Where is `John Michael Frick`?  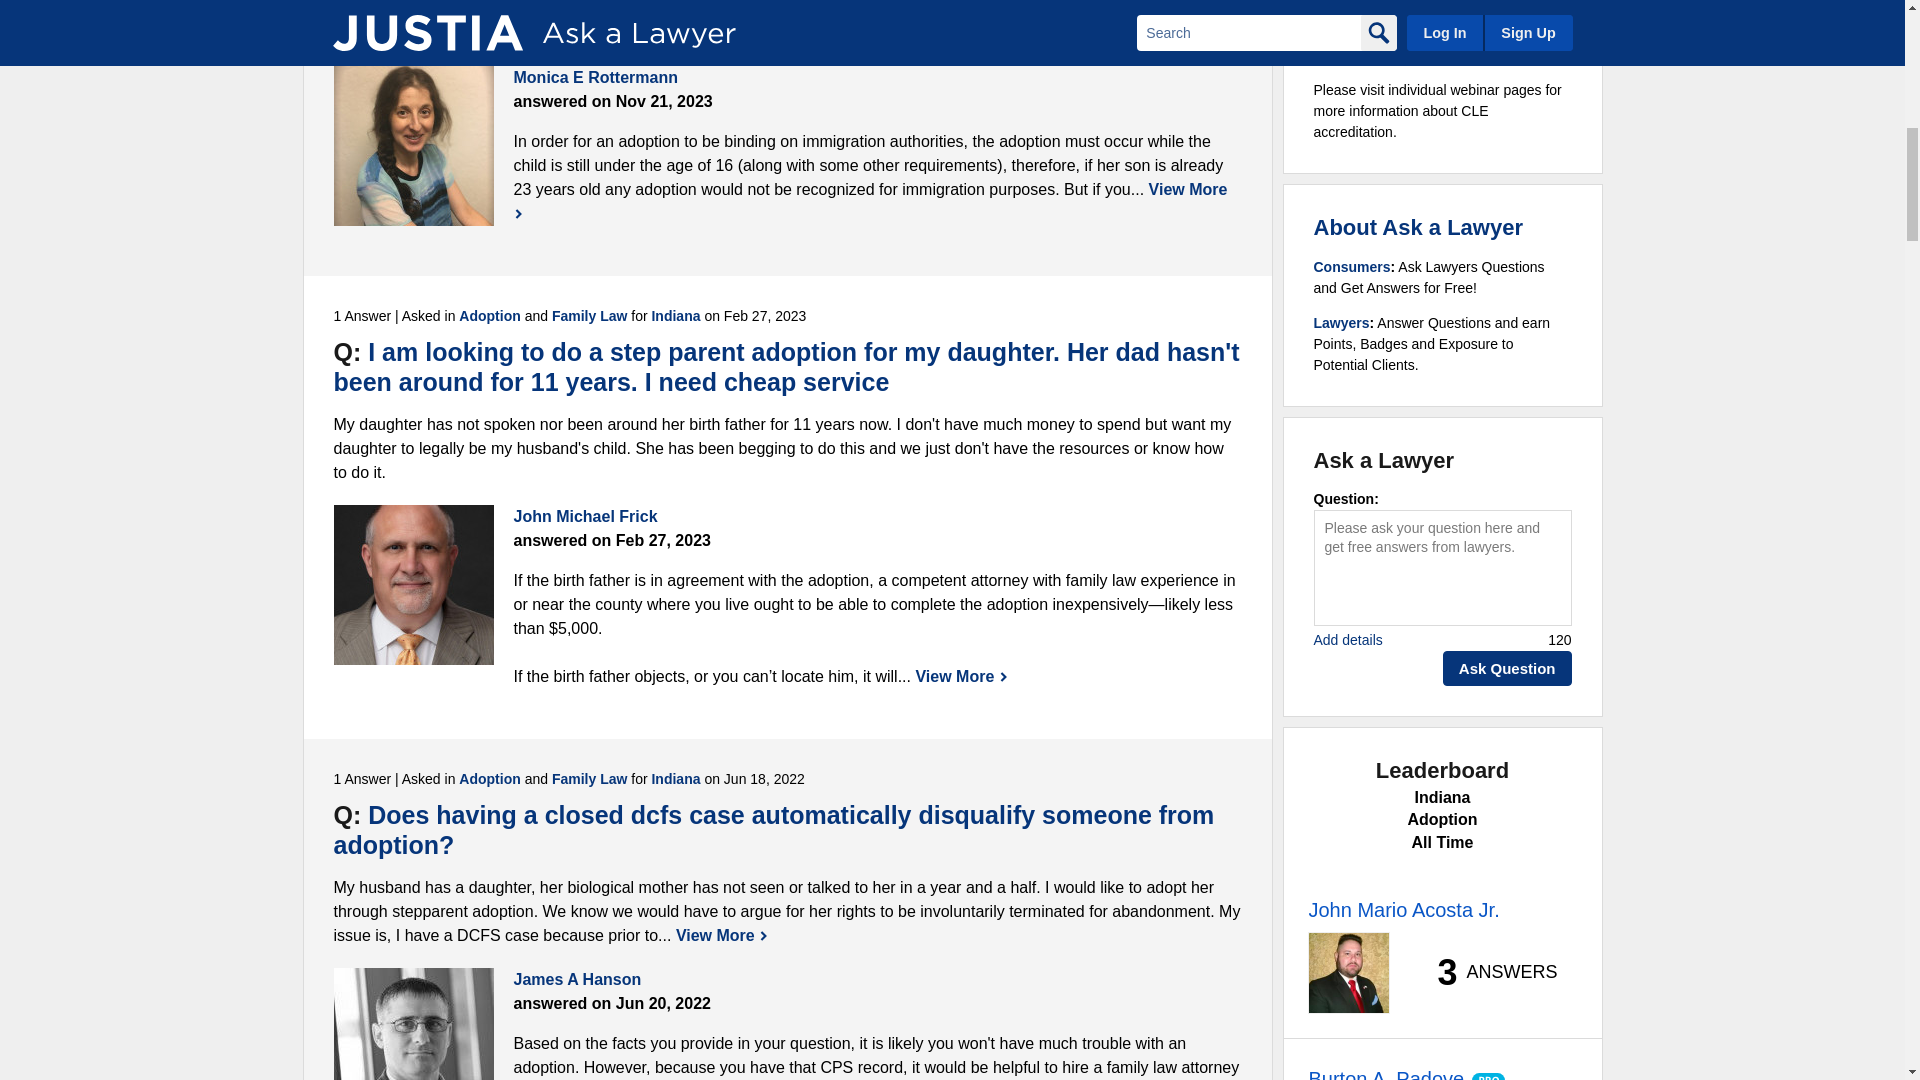
John Michael Frick is located at coordinates (414, 585).